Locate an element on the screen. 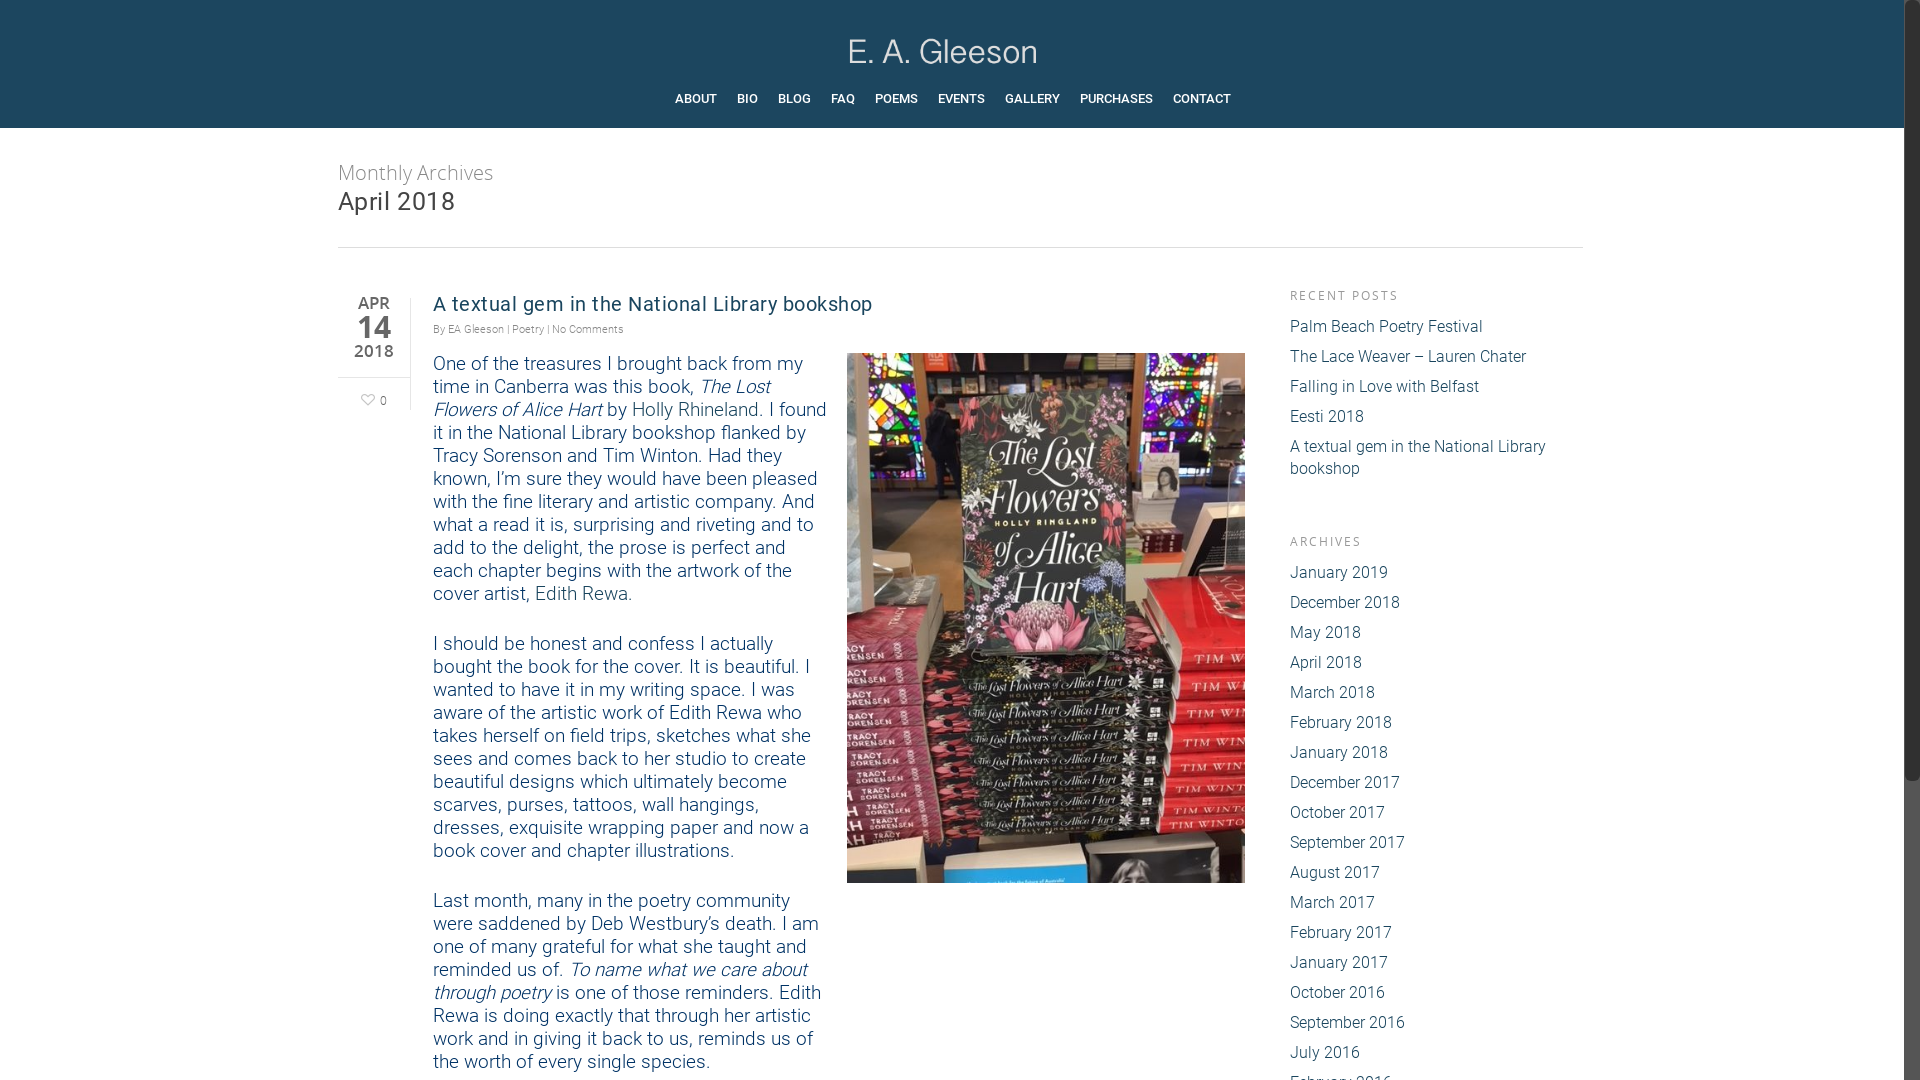 The width and height of the screenshot is (1920, 1080). PURCHASES is located at coordinates (1116, 109).